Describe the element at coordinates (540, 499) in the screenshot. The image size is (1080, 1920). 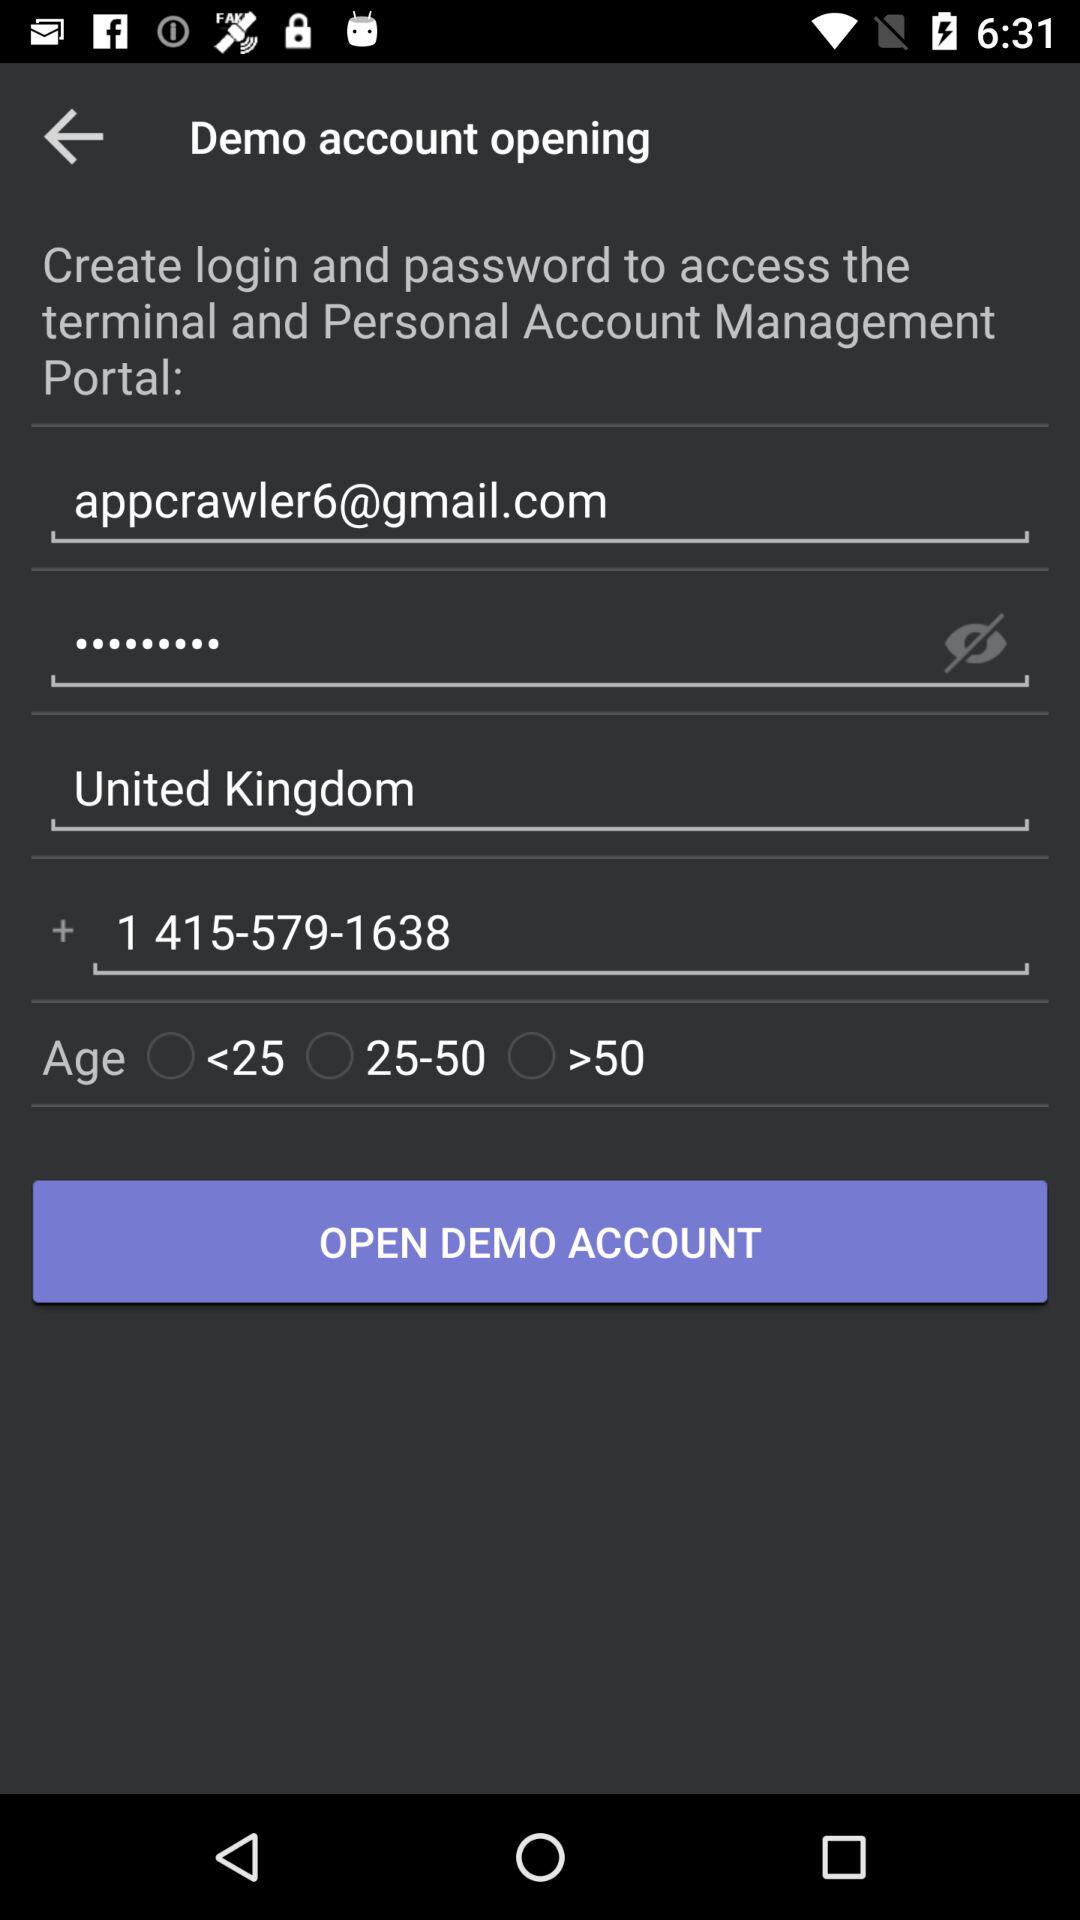
I see `press appcrawler6@gmail.com item` at that location.